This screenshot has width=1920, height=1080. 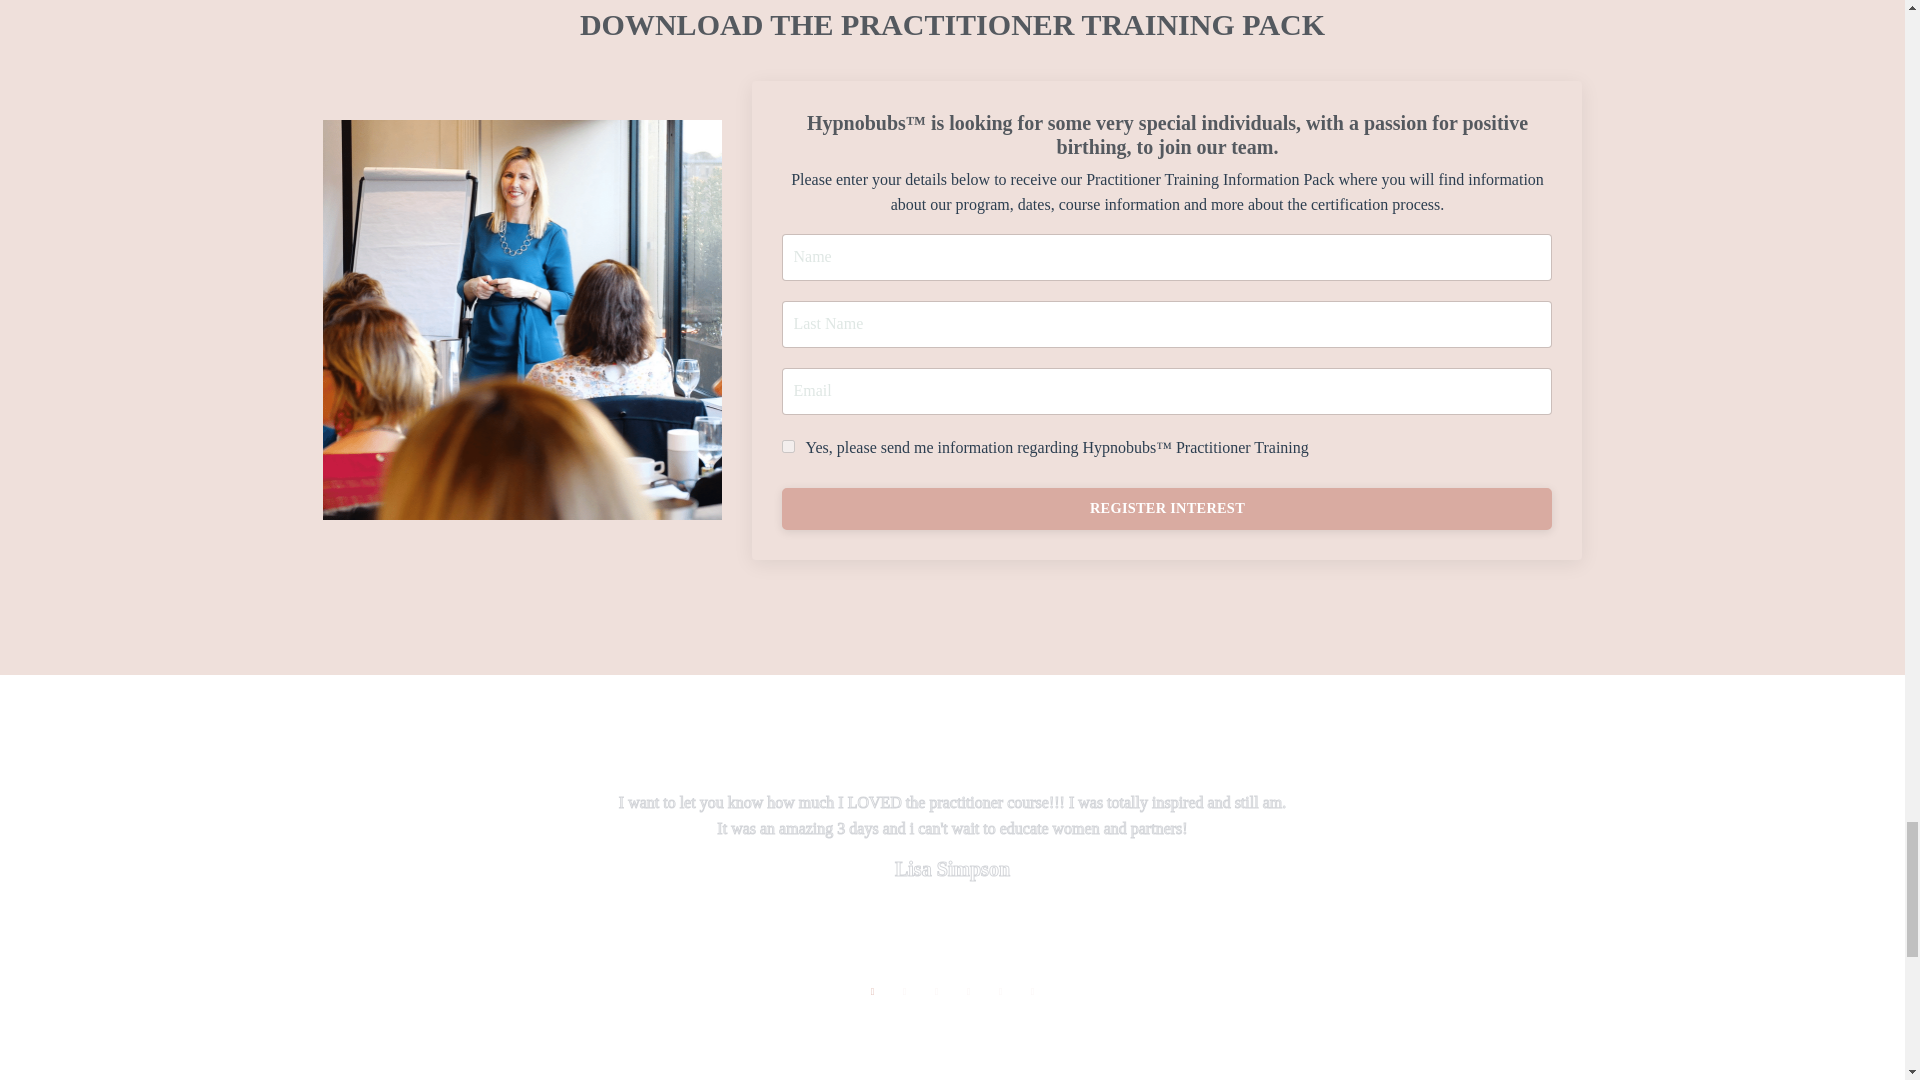 I want to click on 3, so click(x=936, y=992).